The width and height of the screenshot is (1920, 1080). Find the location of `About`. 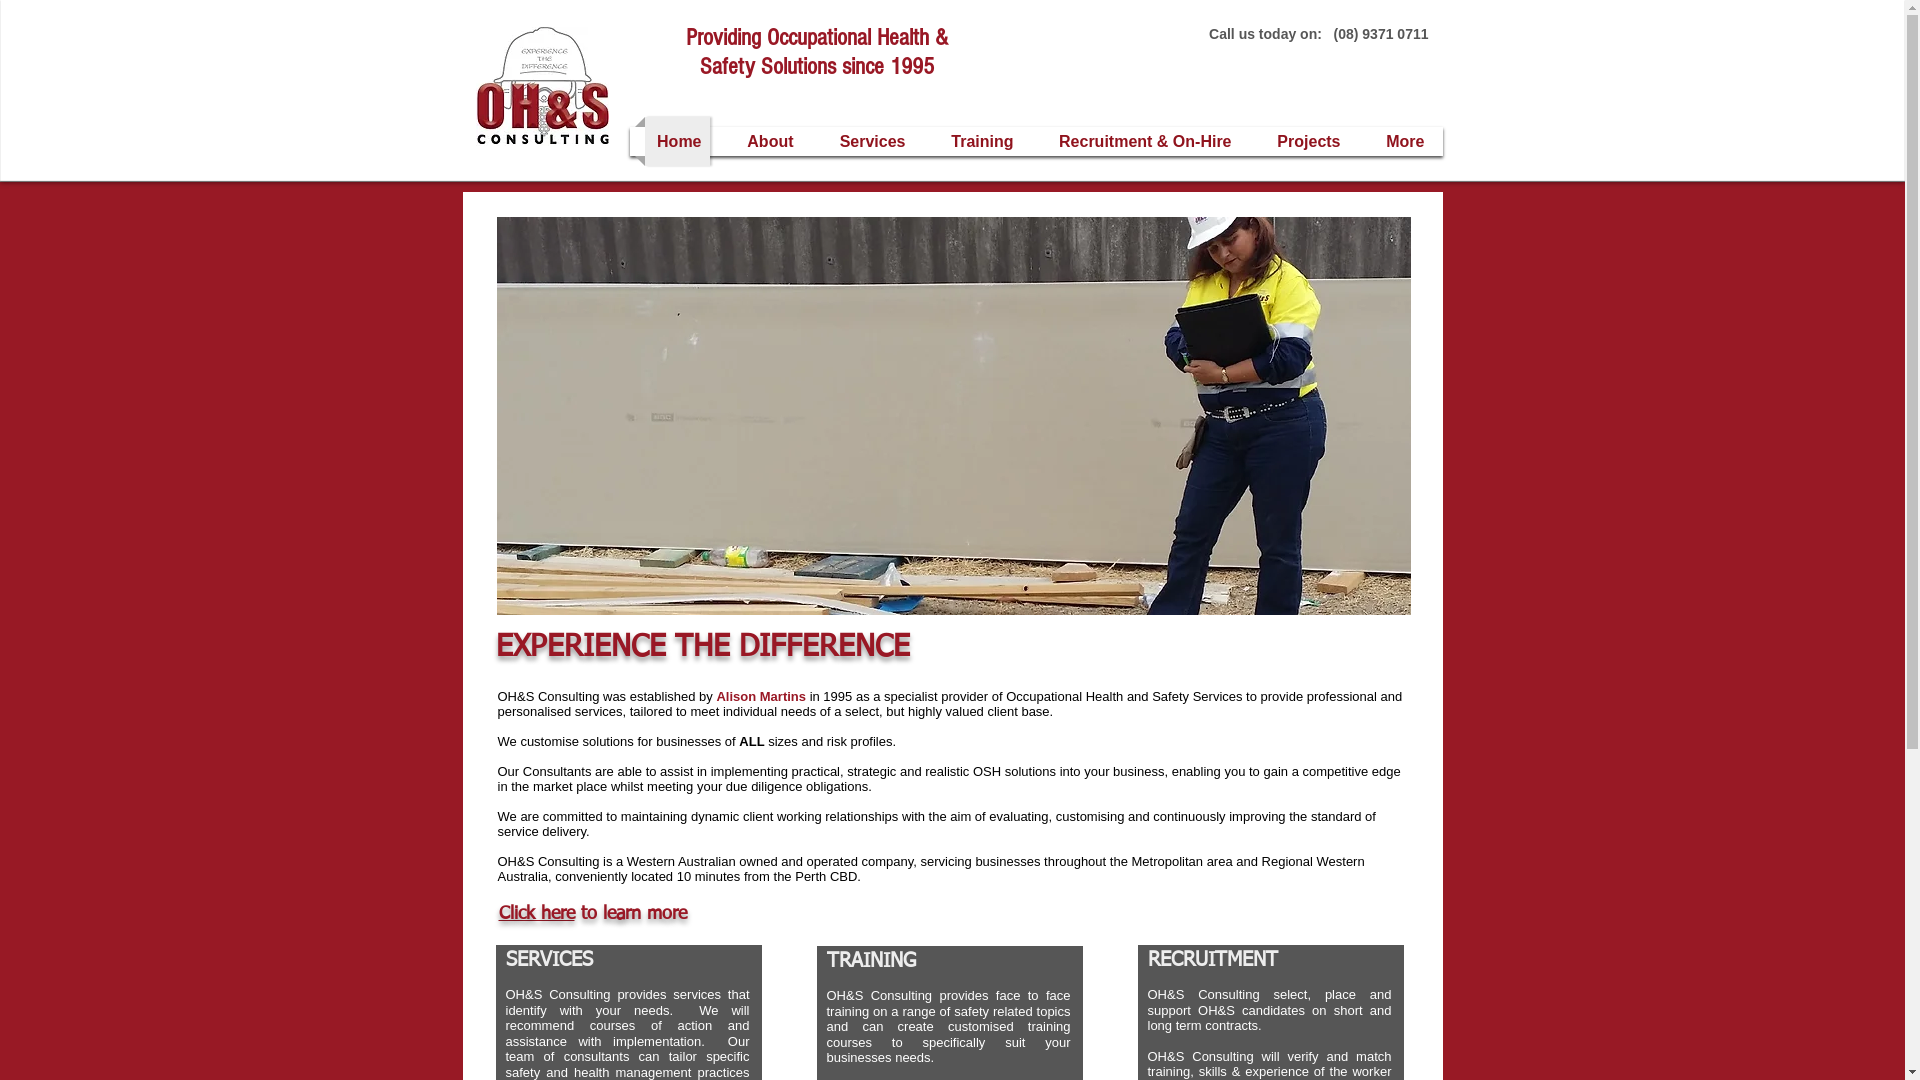

About is located at coordinates (768, 142).